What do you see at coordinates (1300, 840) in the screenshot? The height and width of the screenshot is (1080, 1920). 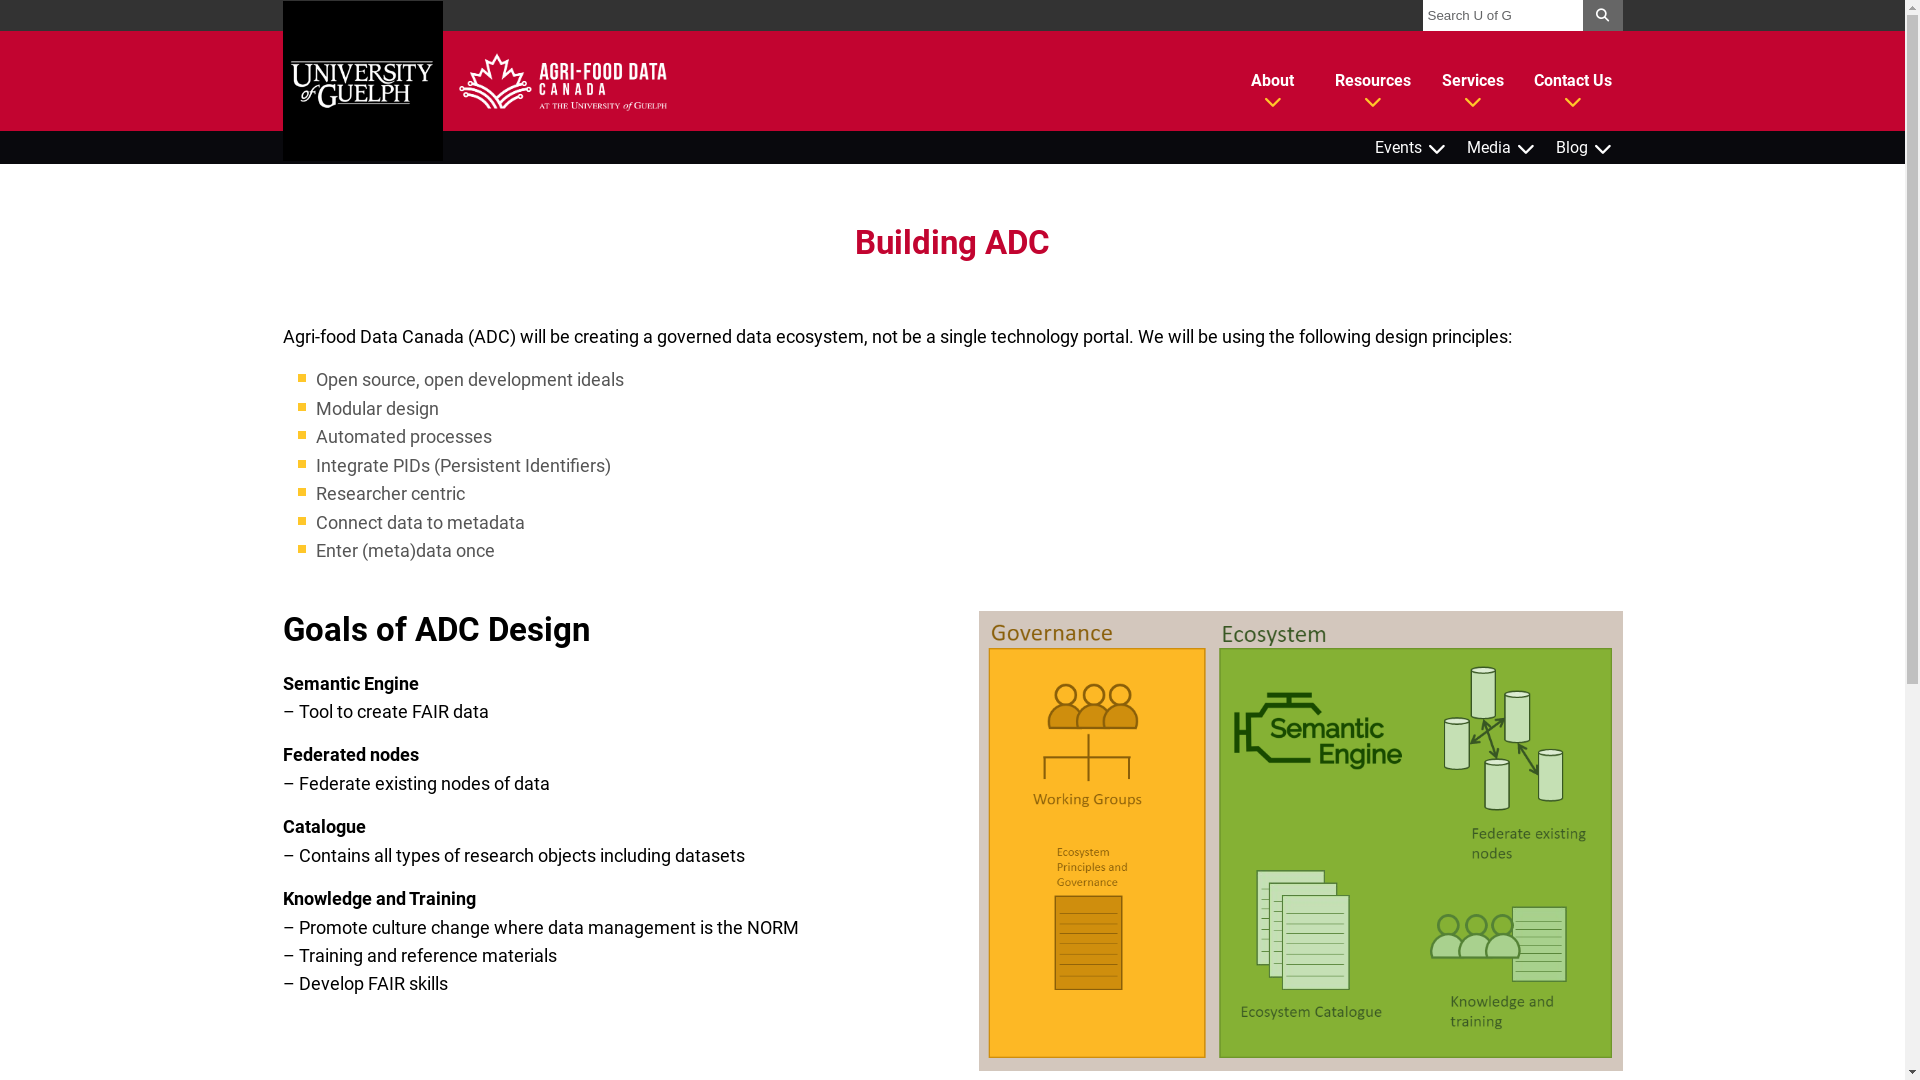 I see `image-4` at bounding box center [1300, 840].